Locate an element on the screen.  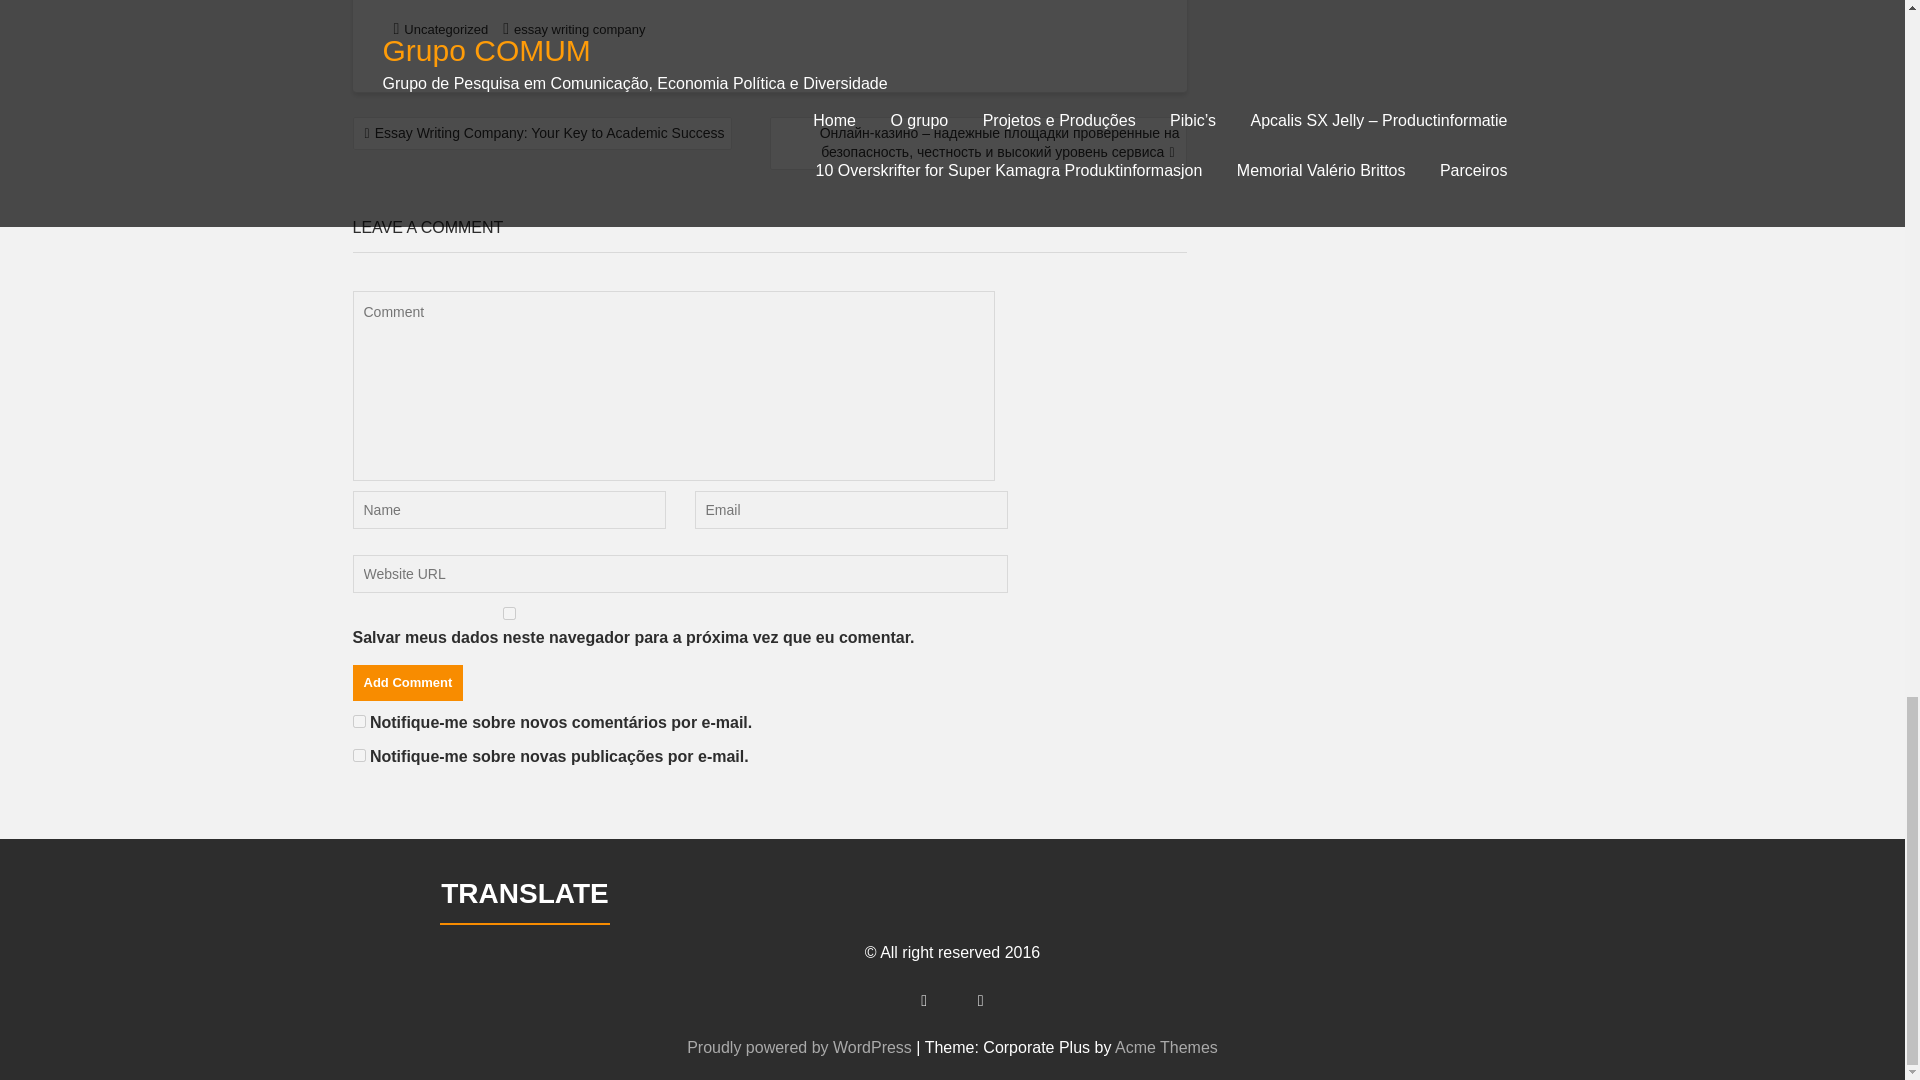
Uncategorized is located at coordinates (445, 28).